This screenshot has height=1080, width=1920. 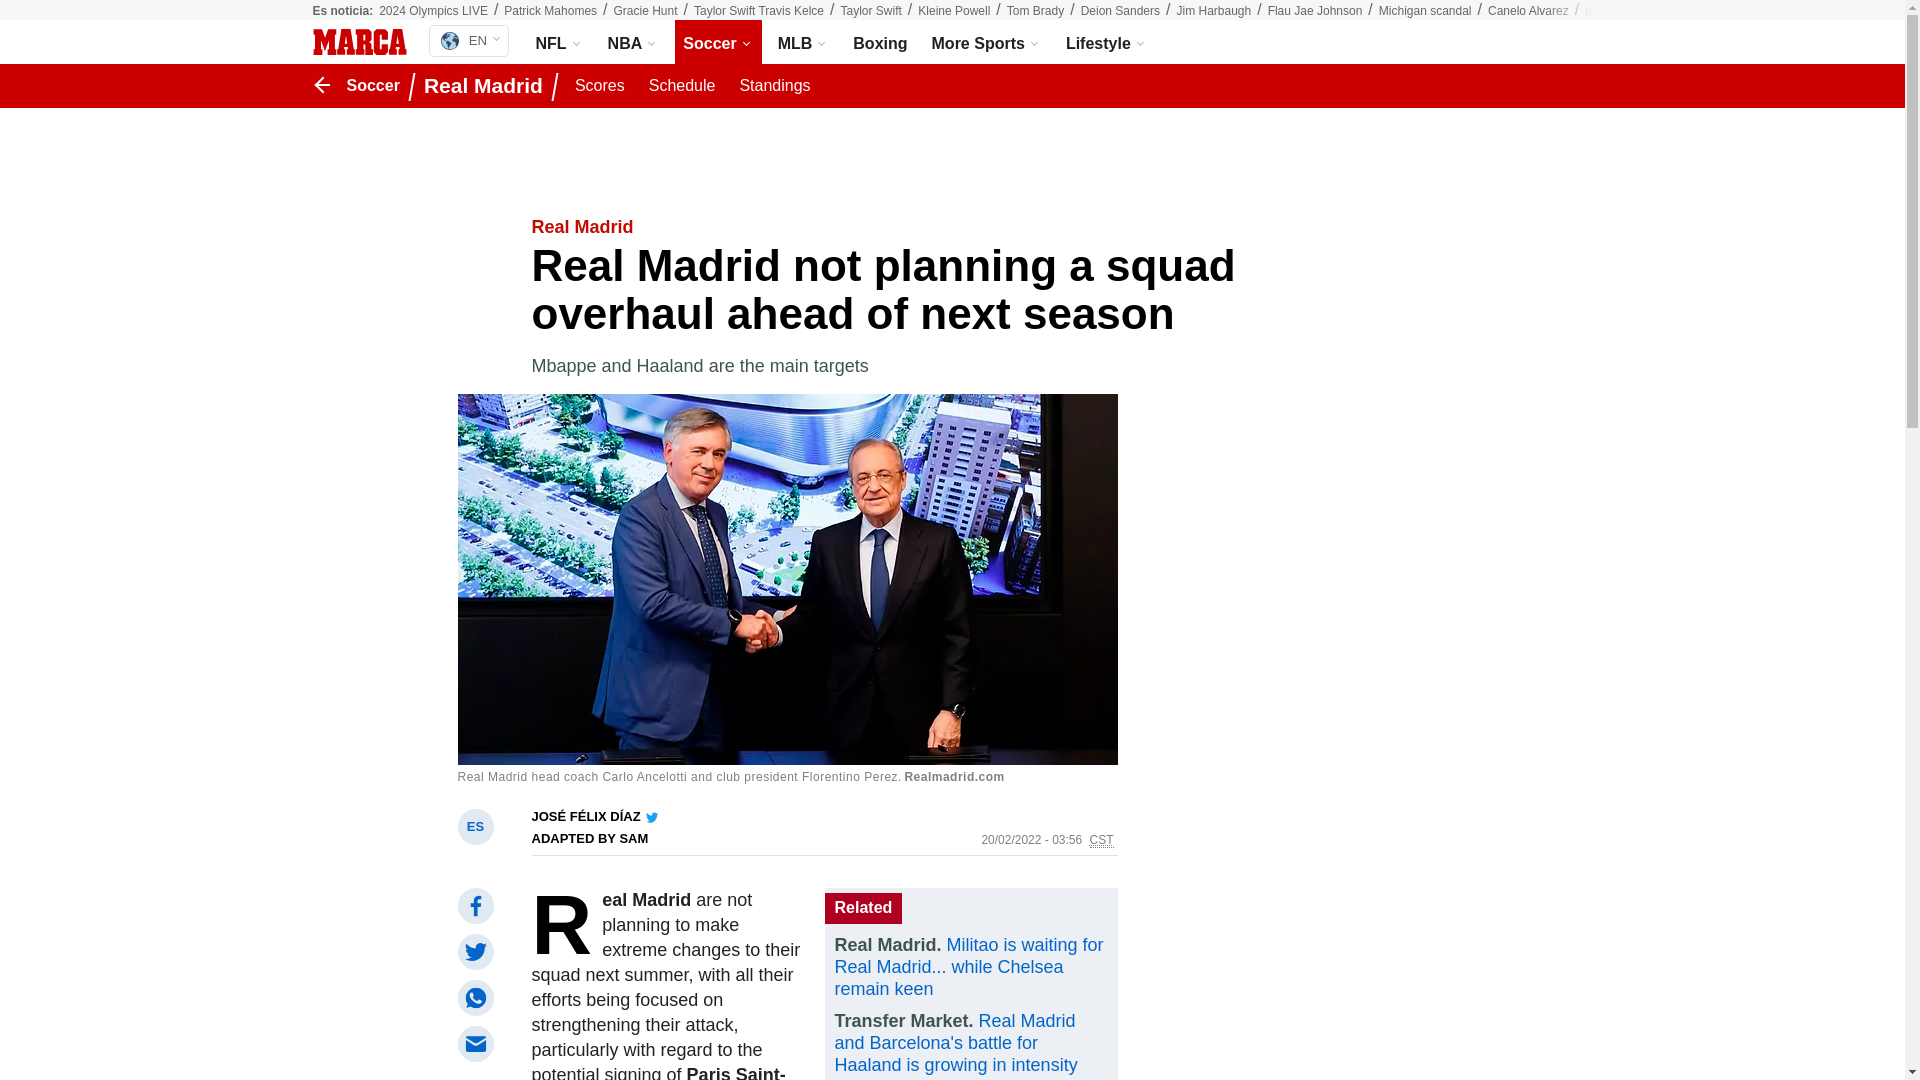 What do you see at coordinates (870, 11) in the screenshot?
I see `Taylor Swift` at bounding box center [870, 11].